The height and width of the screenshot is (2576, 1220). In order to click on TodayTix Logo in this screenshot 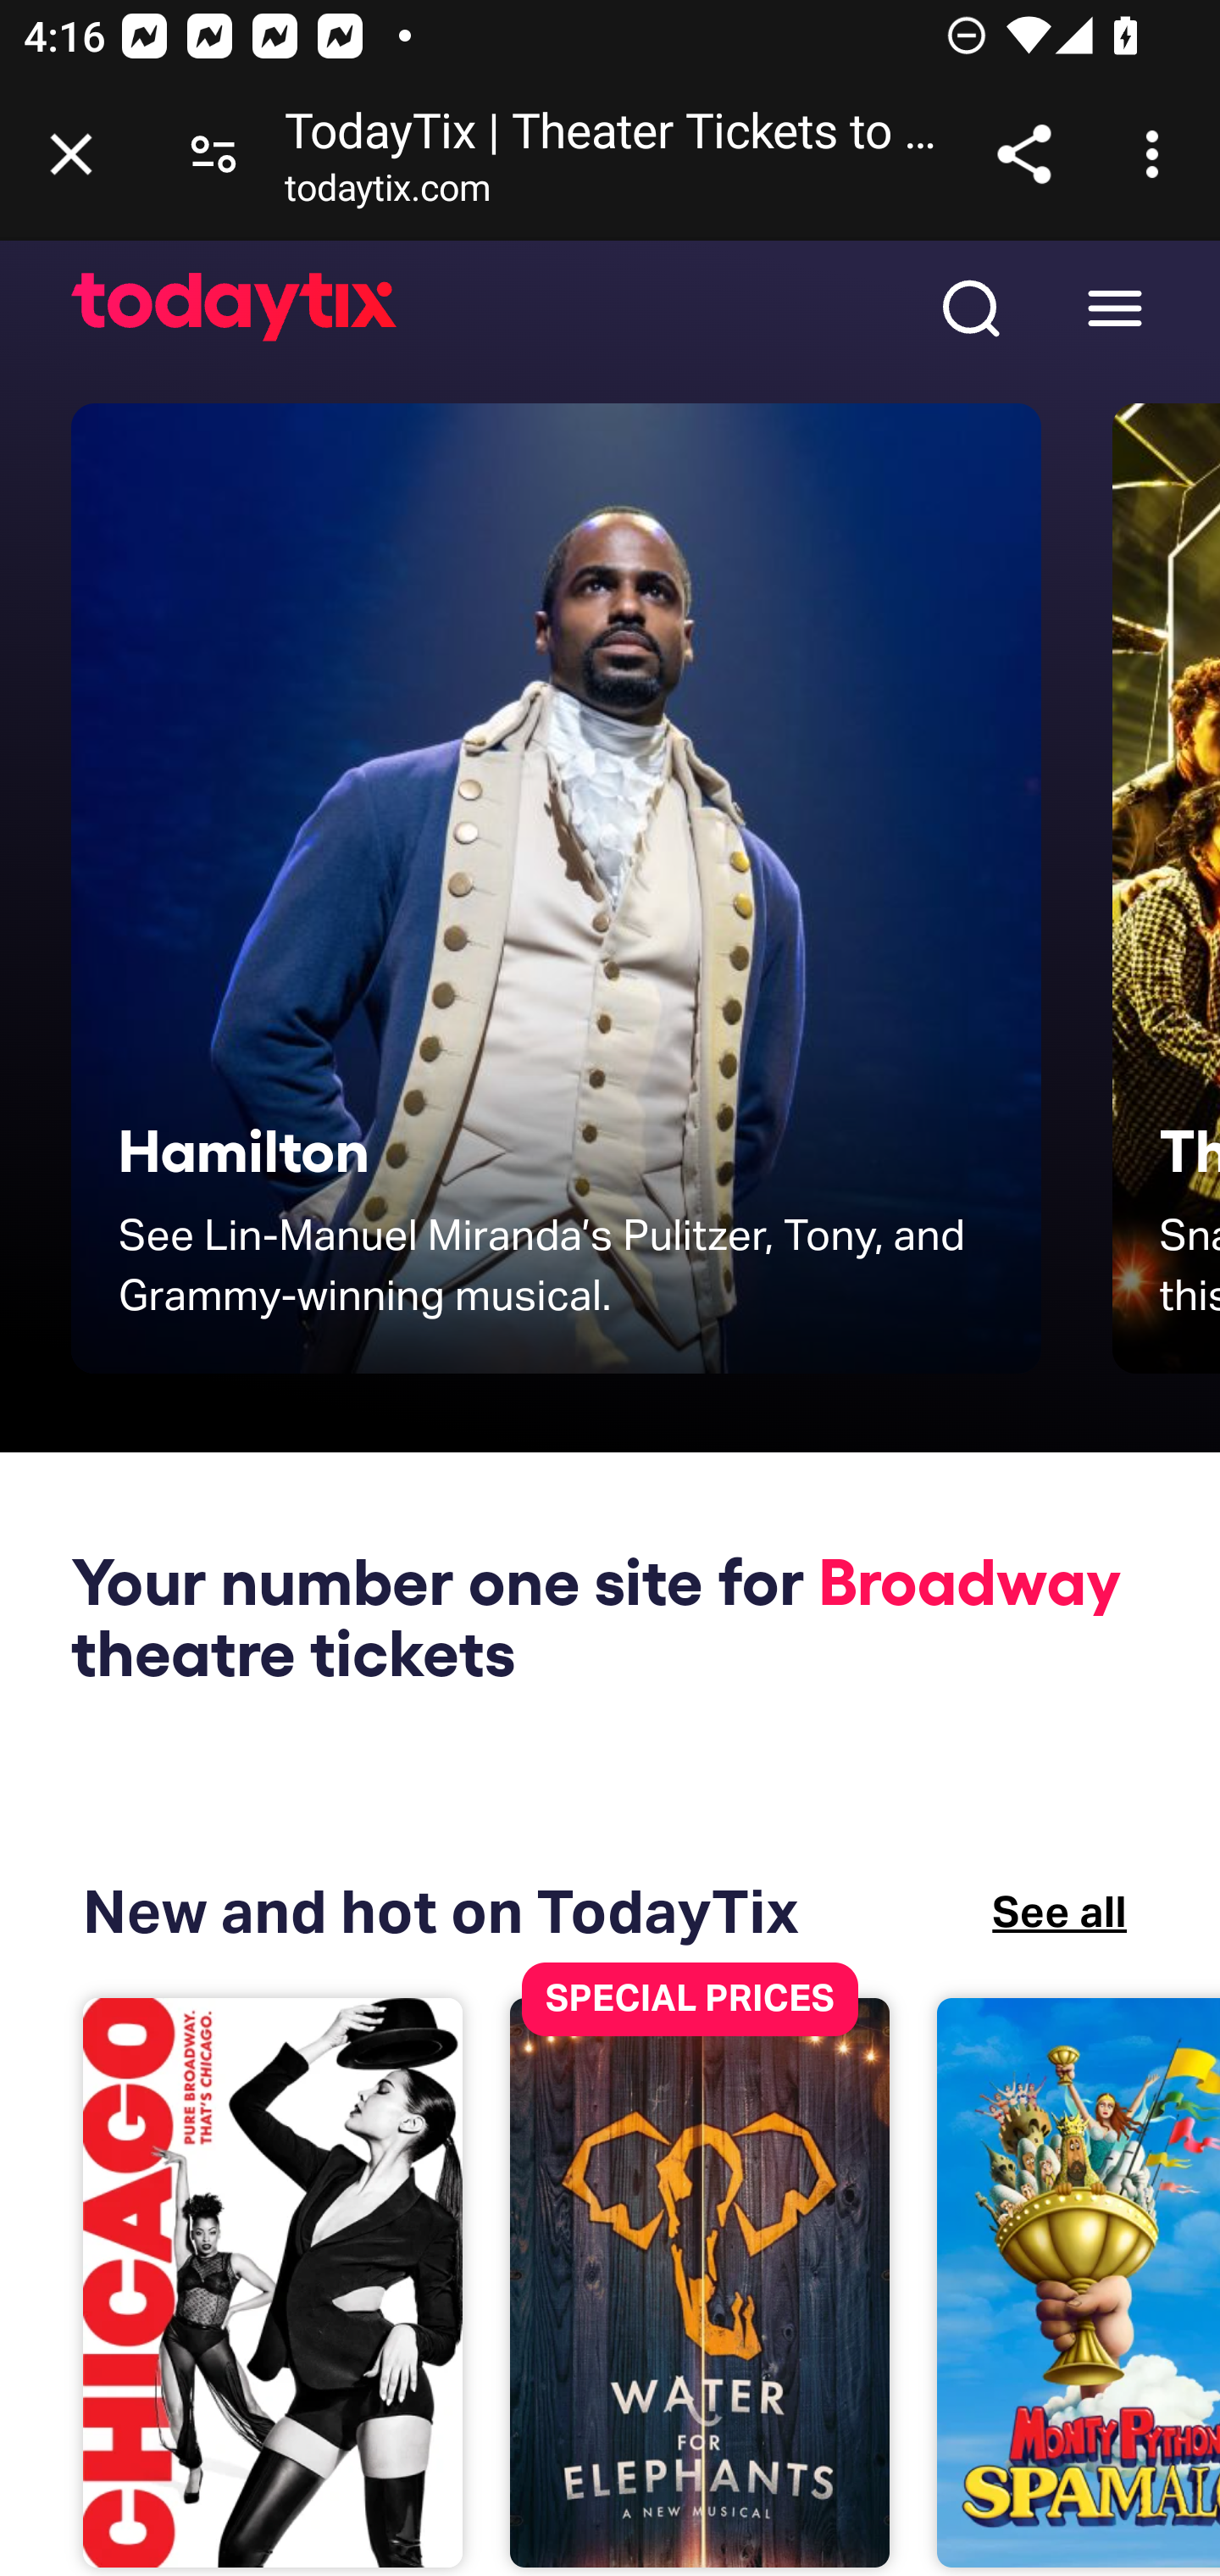, I will do `click(236, 308)`.